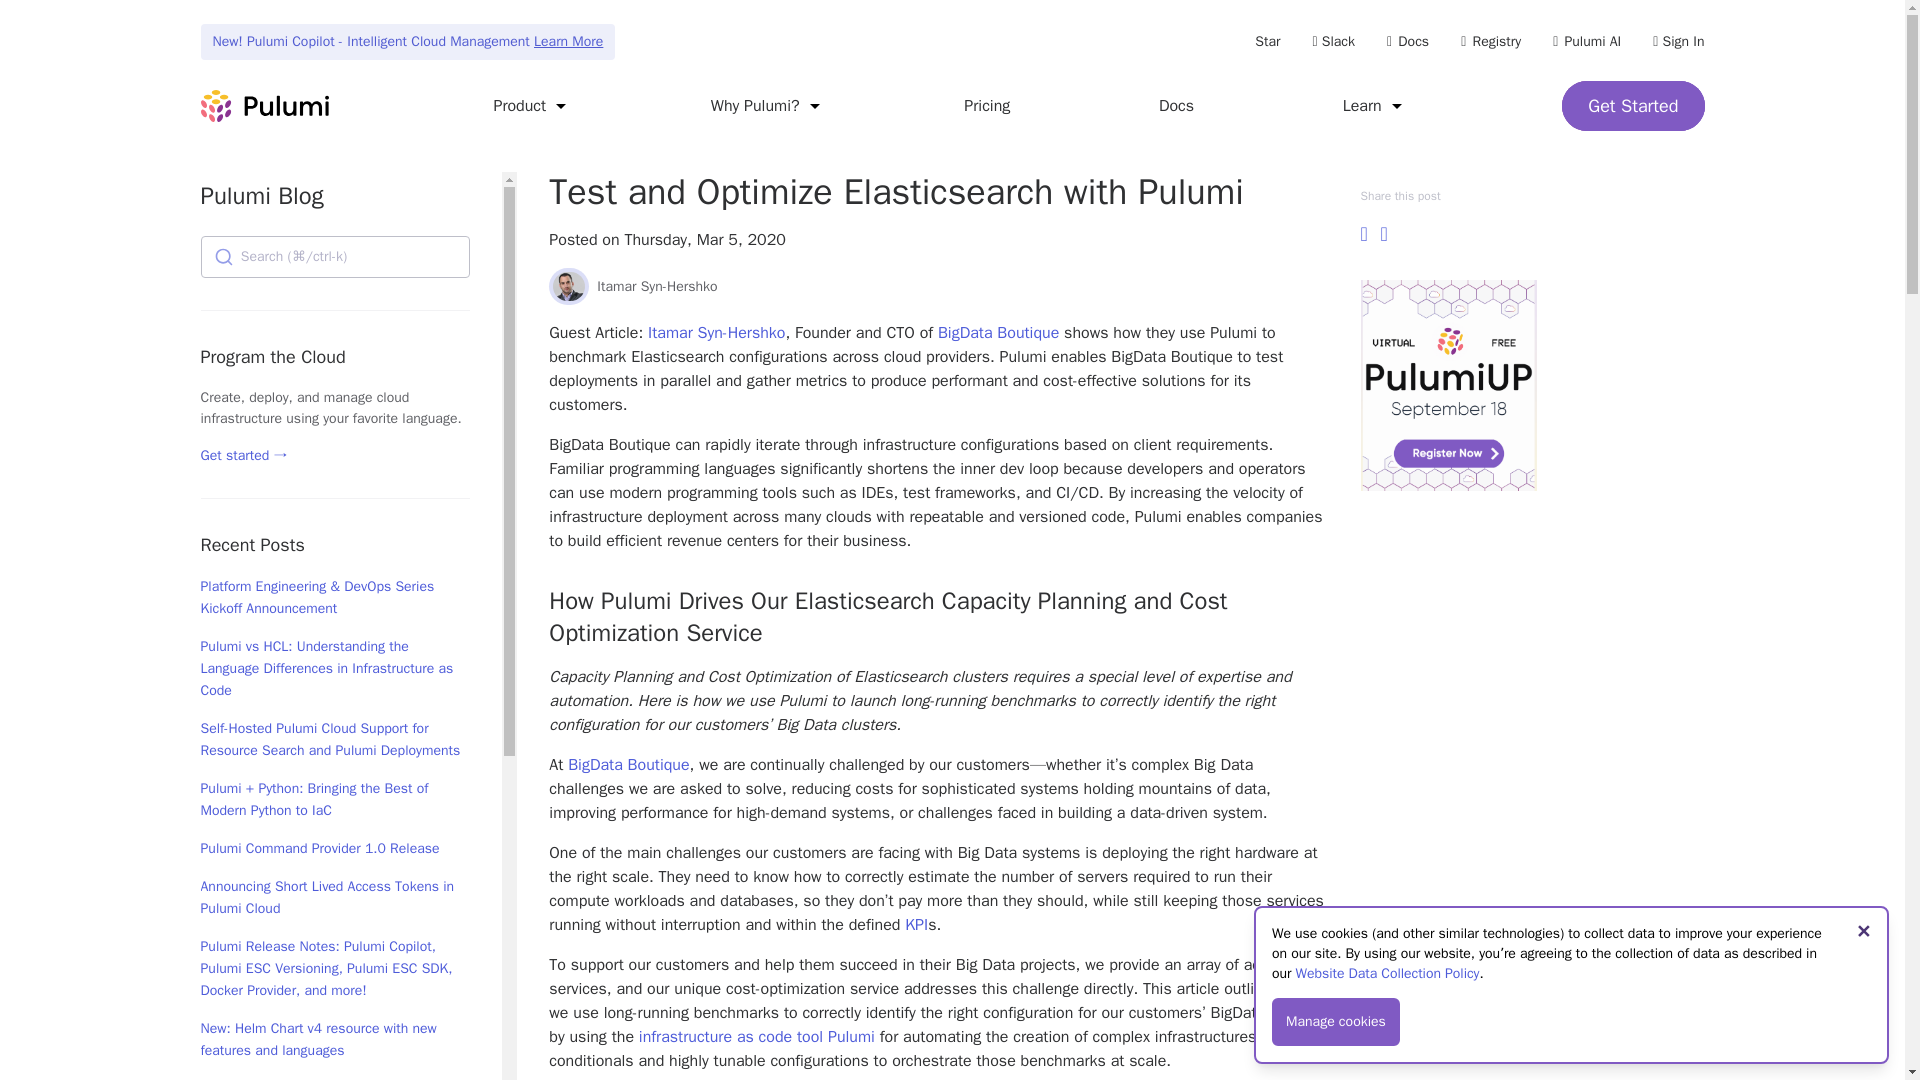 Image resolution: width=1920 pixels, height=1080 pixels. Describe the element at coordinates (986, 105) in the screenshot. I see `Pricing` at that location.